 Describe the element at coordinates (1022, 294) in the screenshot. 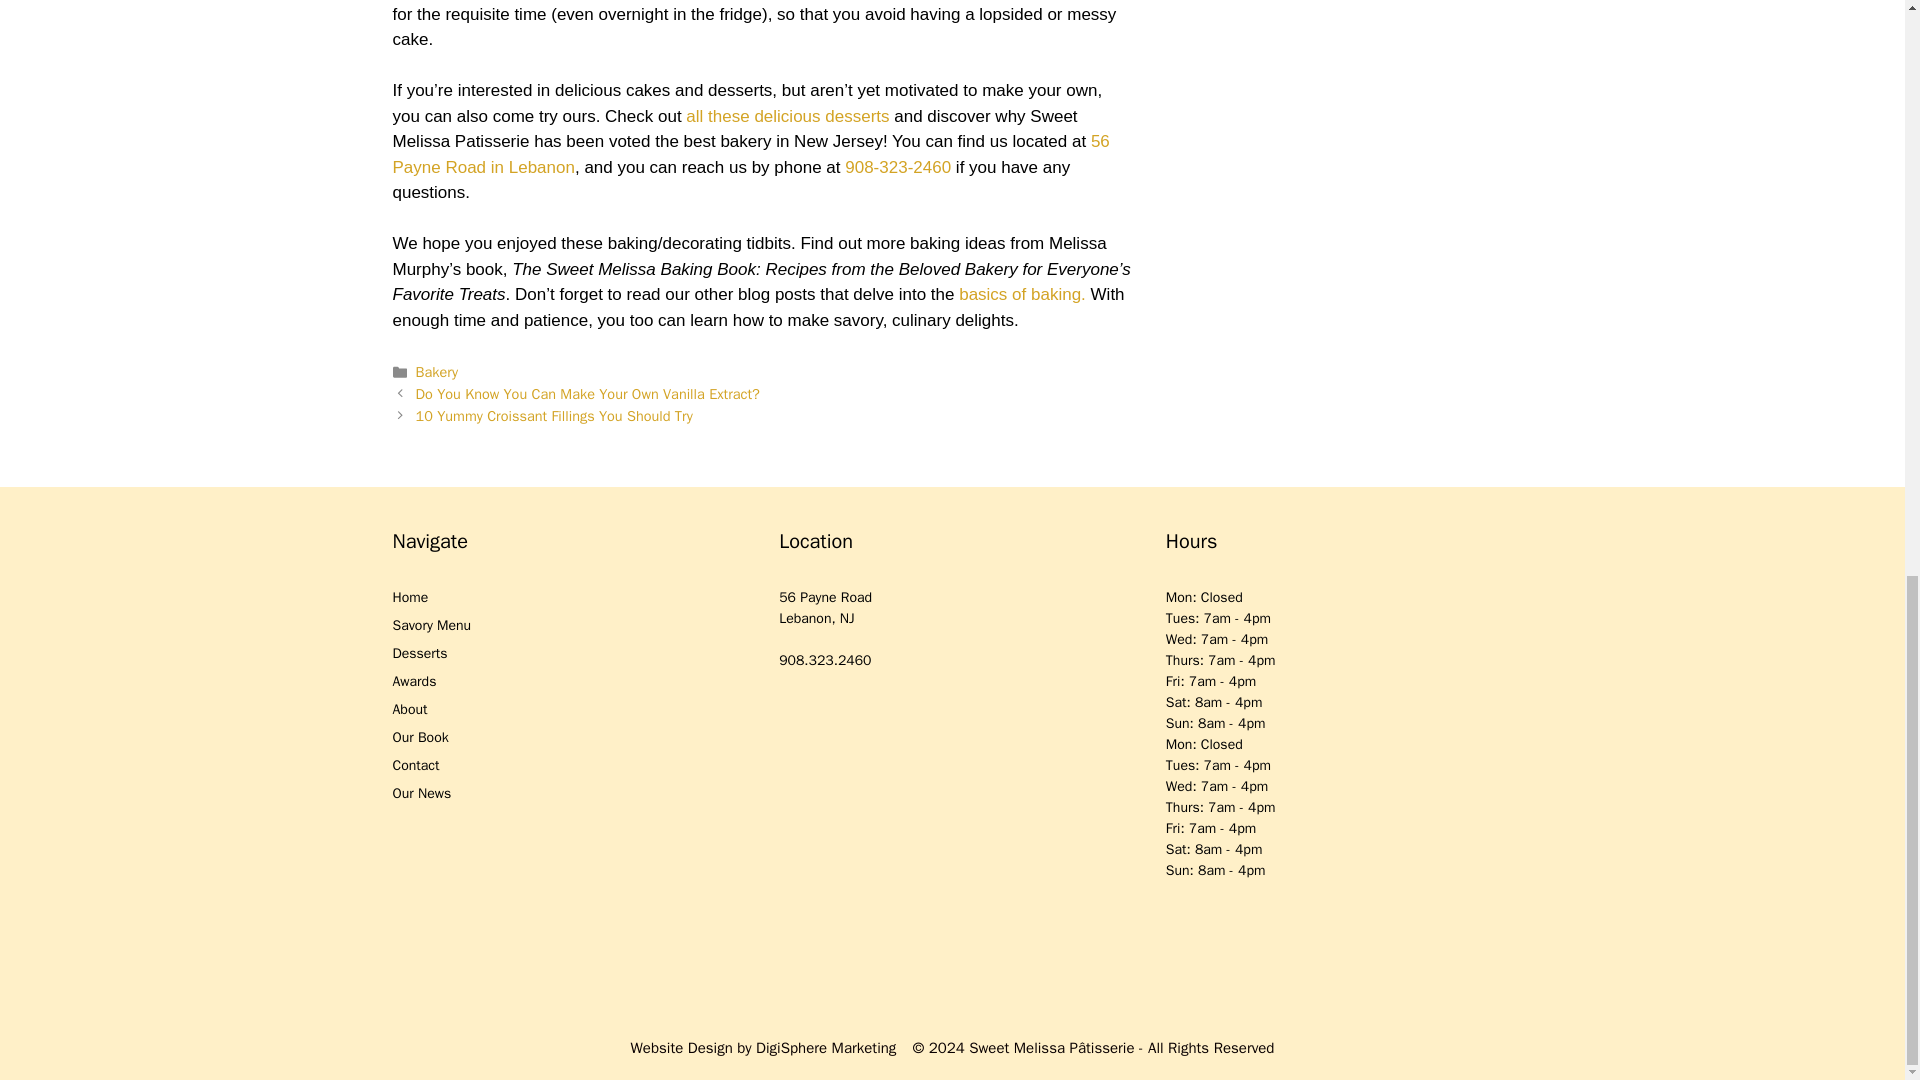

I see `basics of baking.` at that location.